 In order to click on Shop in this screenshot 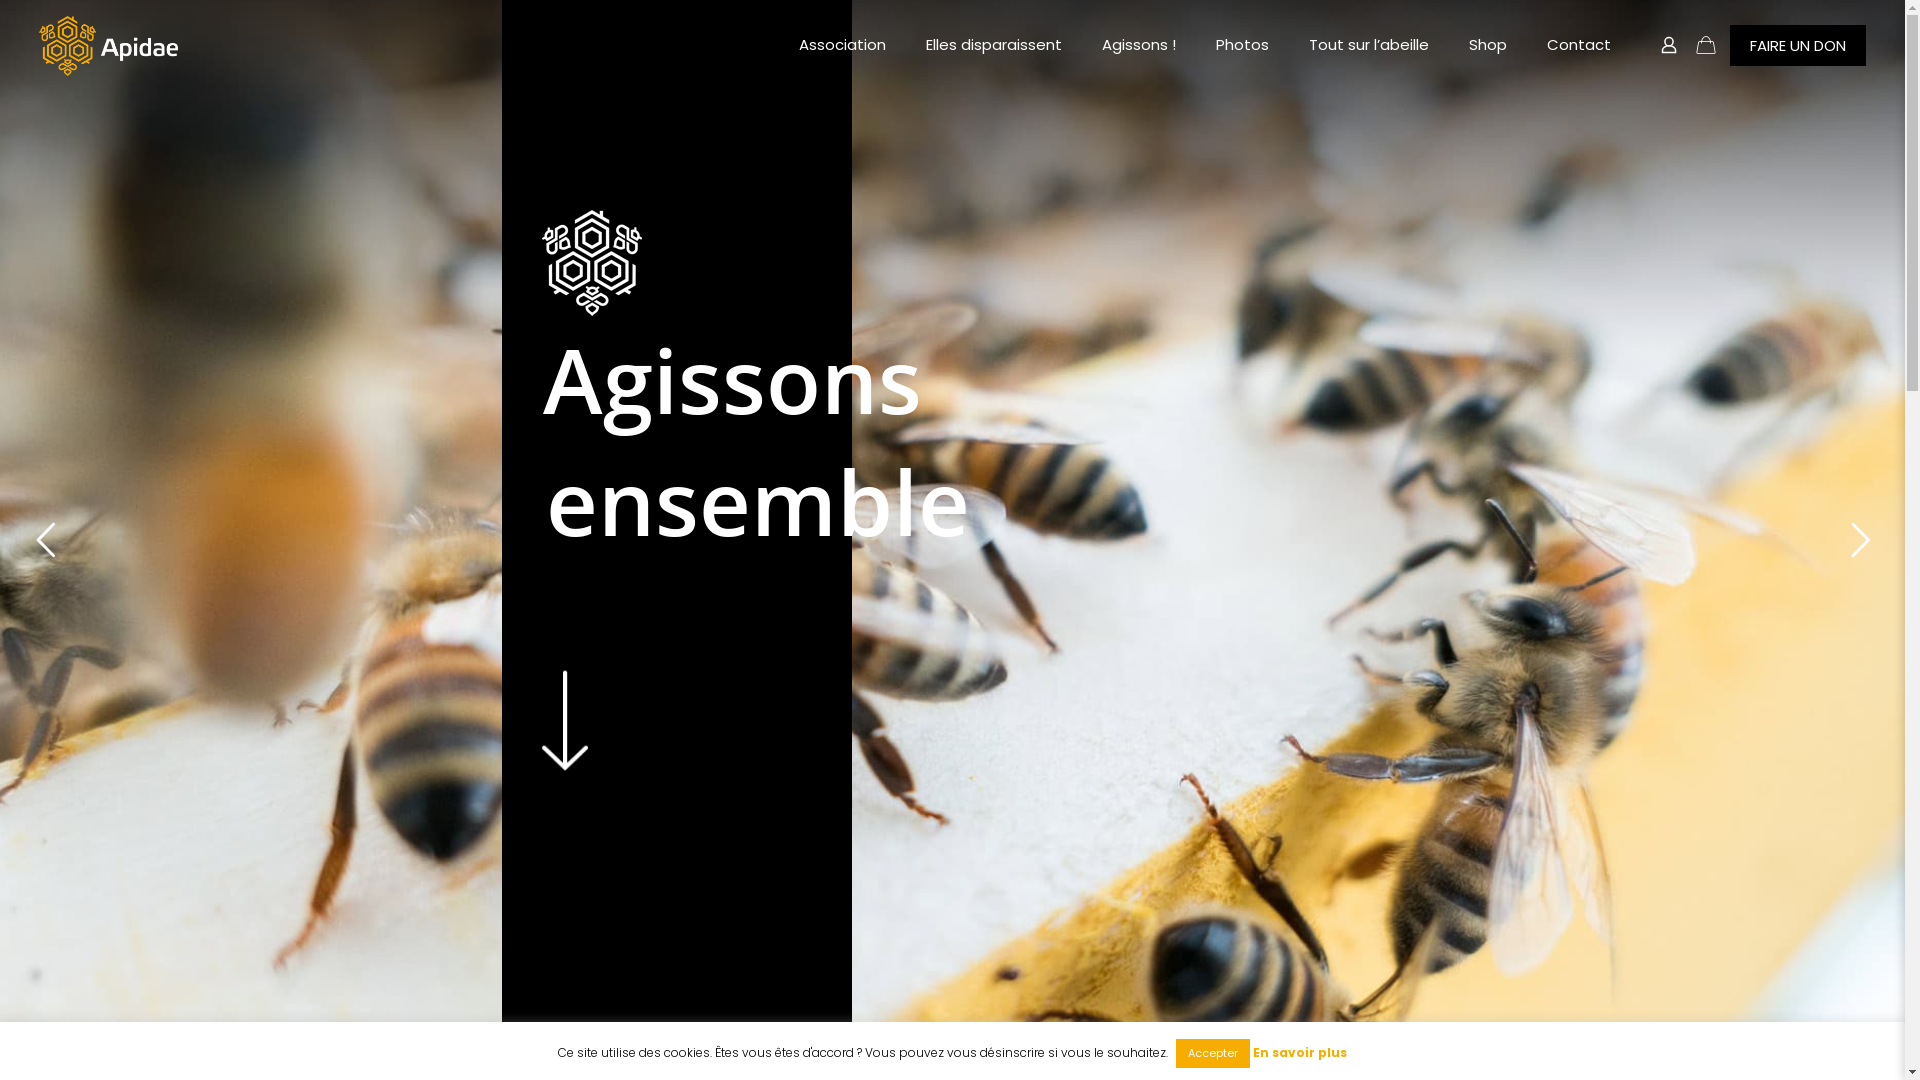, I will do `click(1488, 45)`.